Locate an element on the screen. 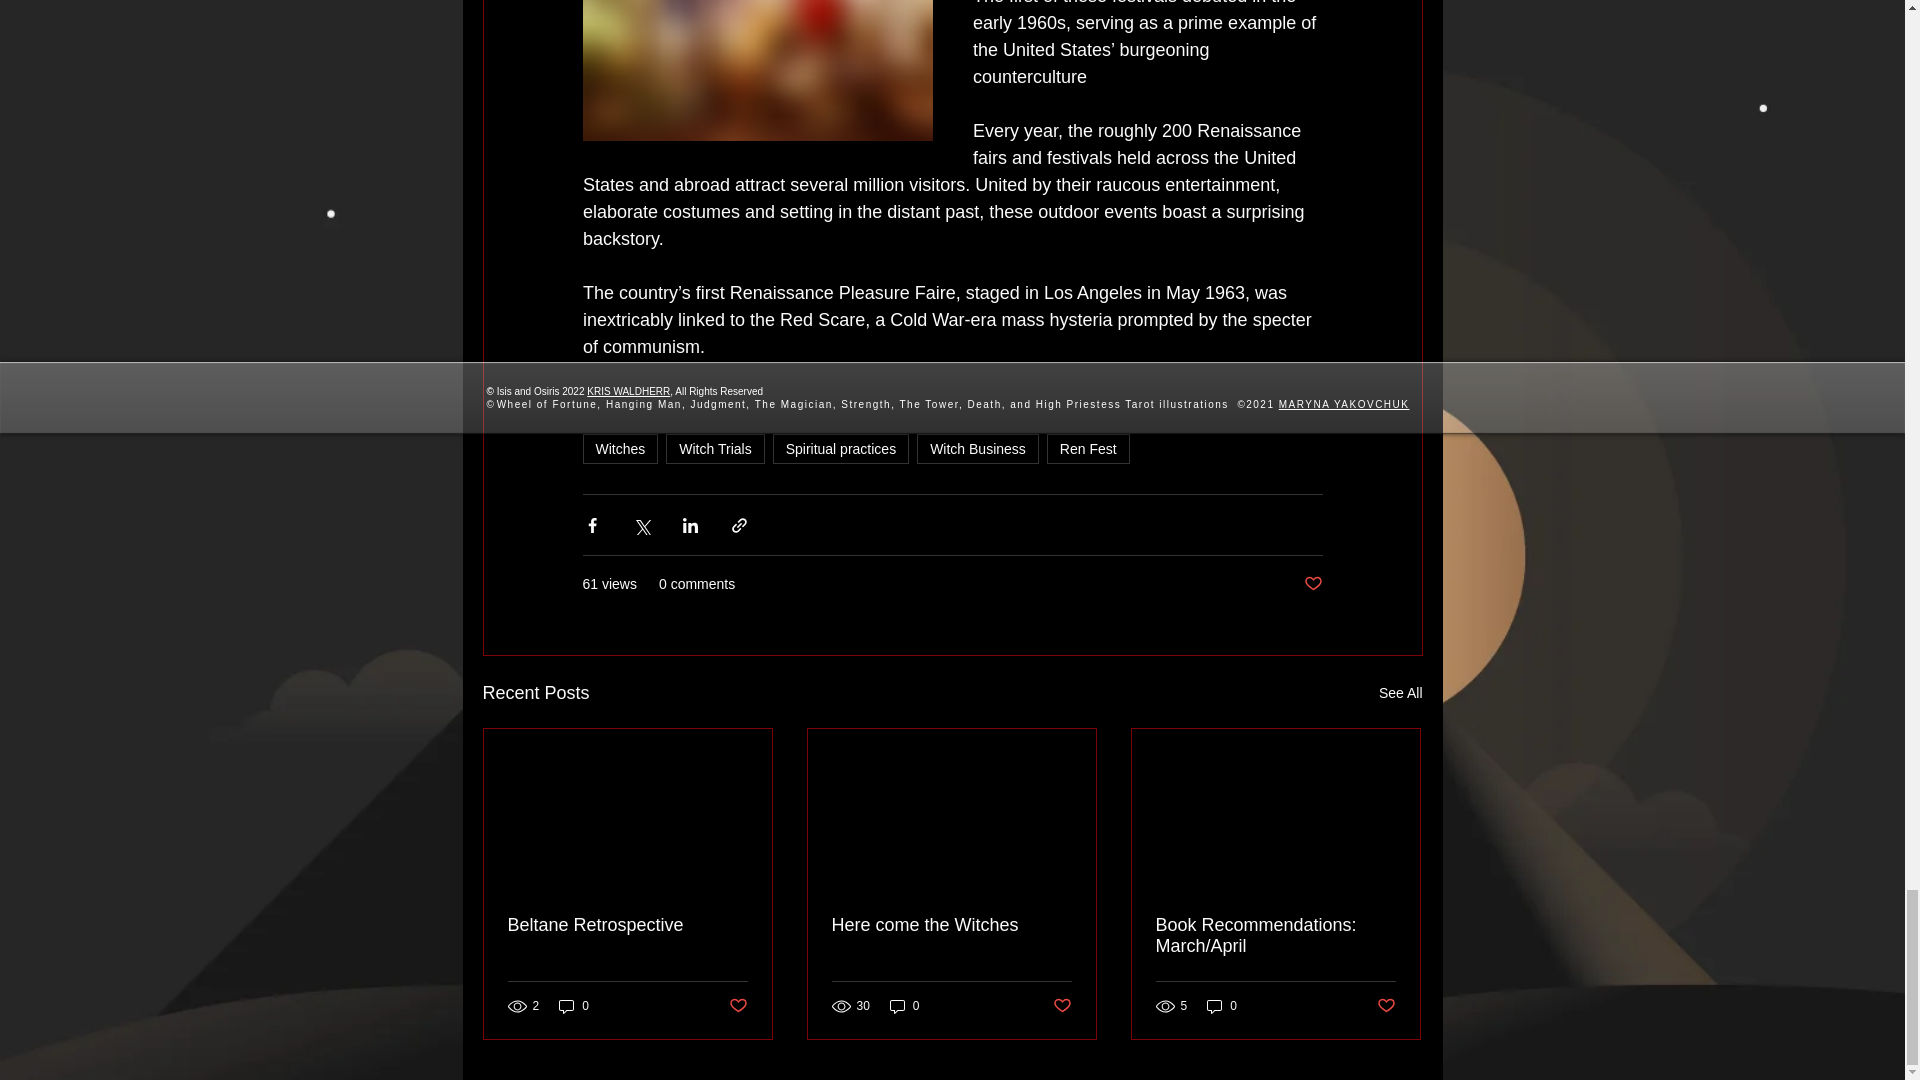 The width and height of the screenshot is (1920, 1080). Spiritual practices is located at coordinates (842, 449).